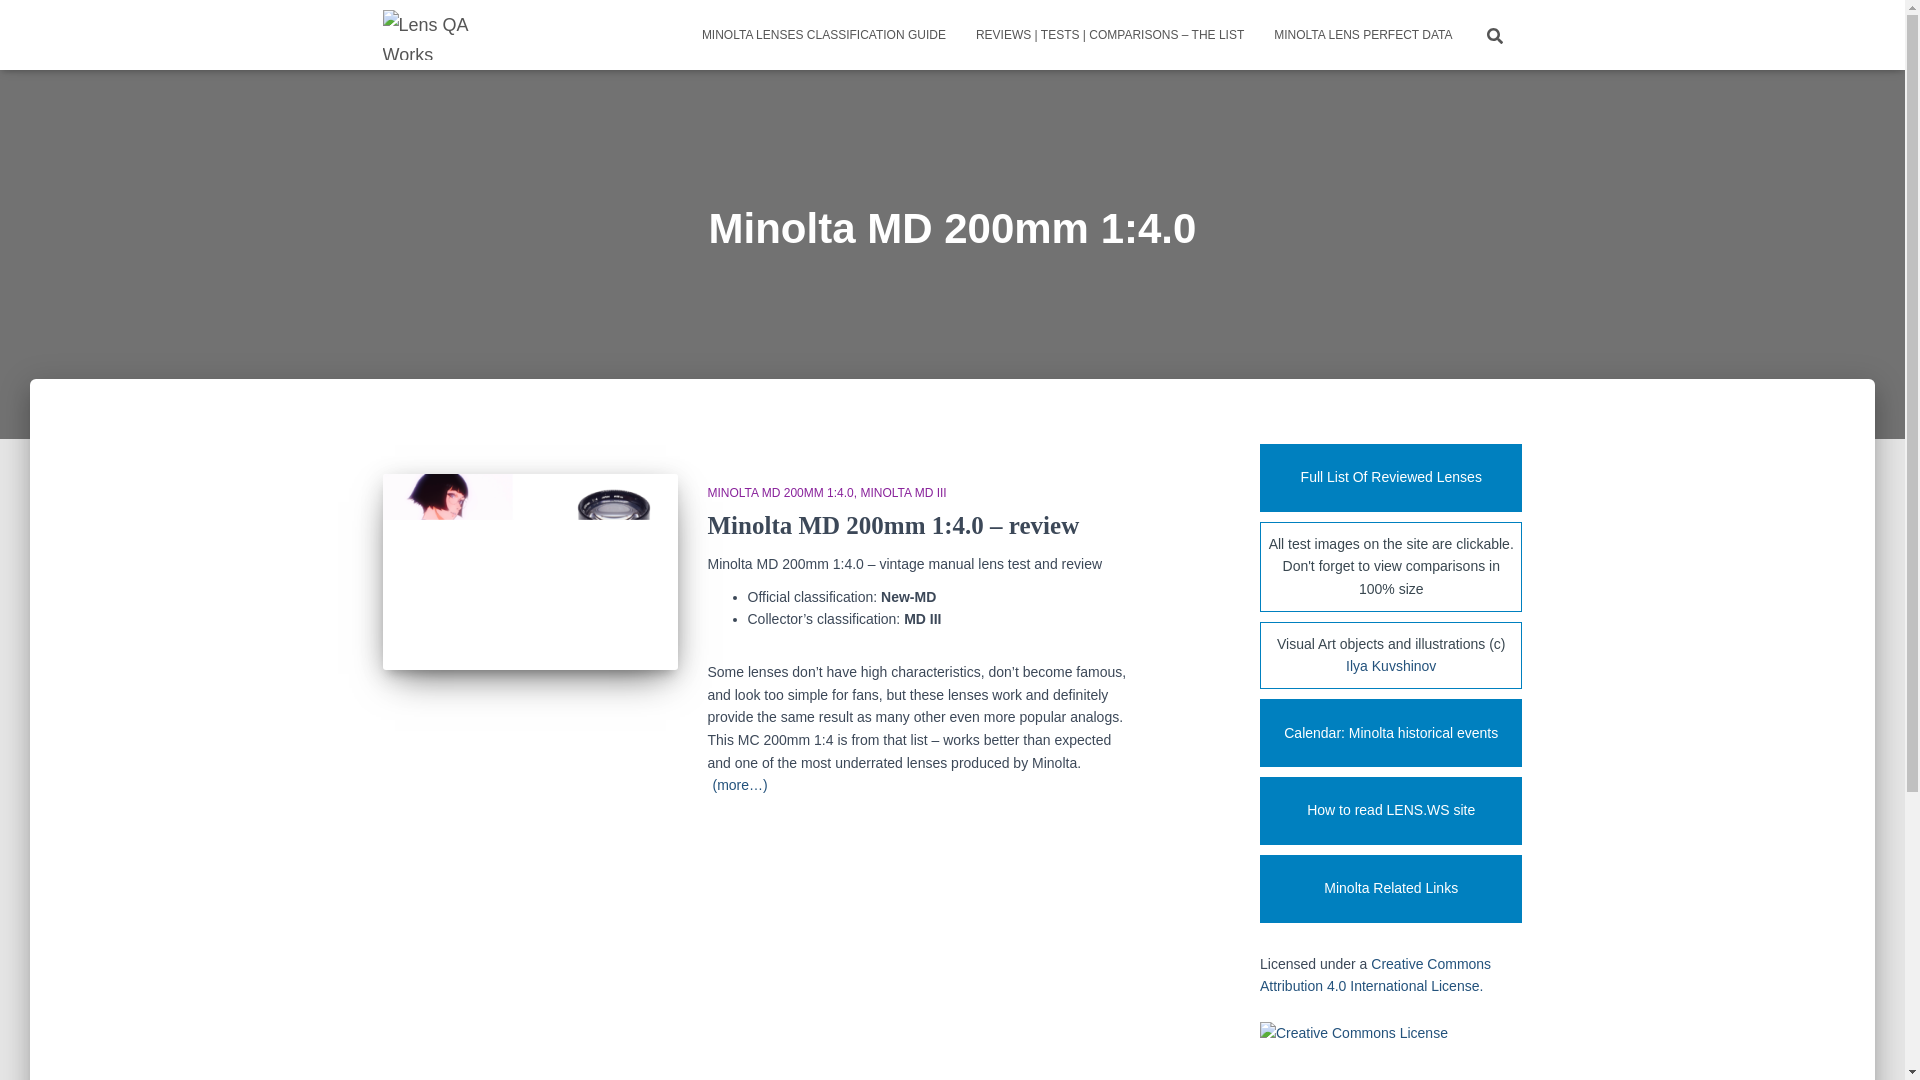 This screenshot has height=1080, width=1920. What do you see at coordinates (428, 34) in the screenshot?
I see `Lens QA Works` at bounding box center [428, 34].